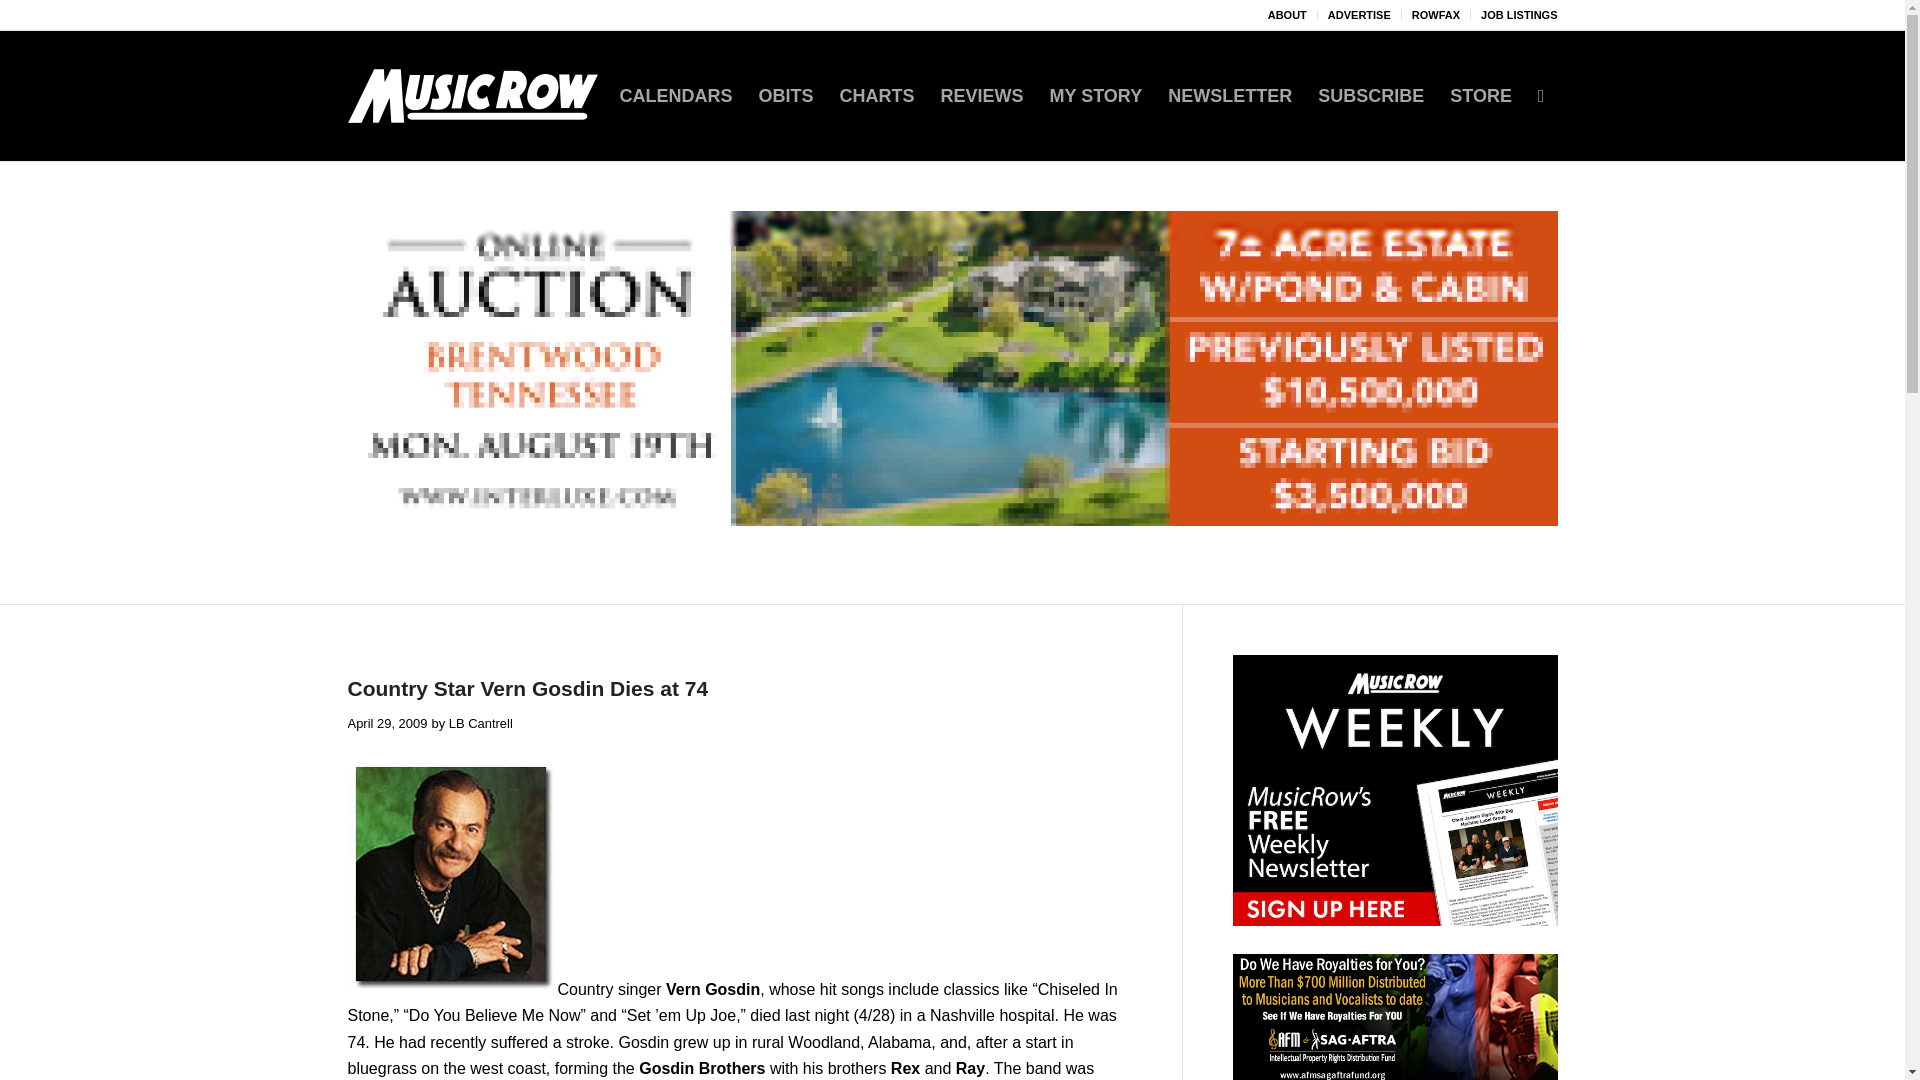 This screenshot has width=1920, height=1080. I want to click on CALENDARS, so click(675, 96).